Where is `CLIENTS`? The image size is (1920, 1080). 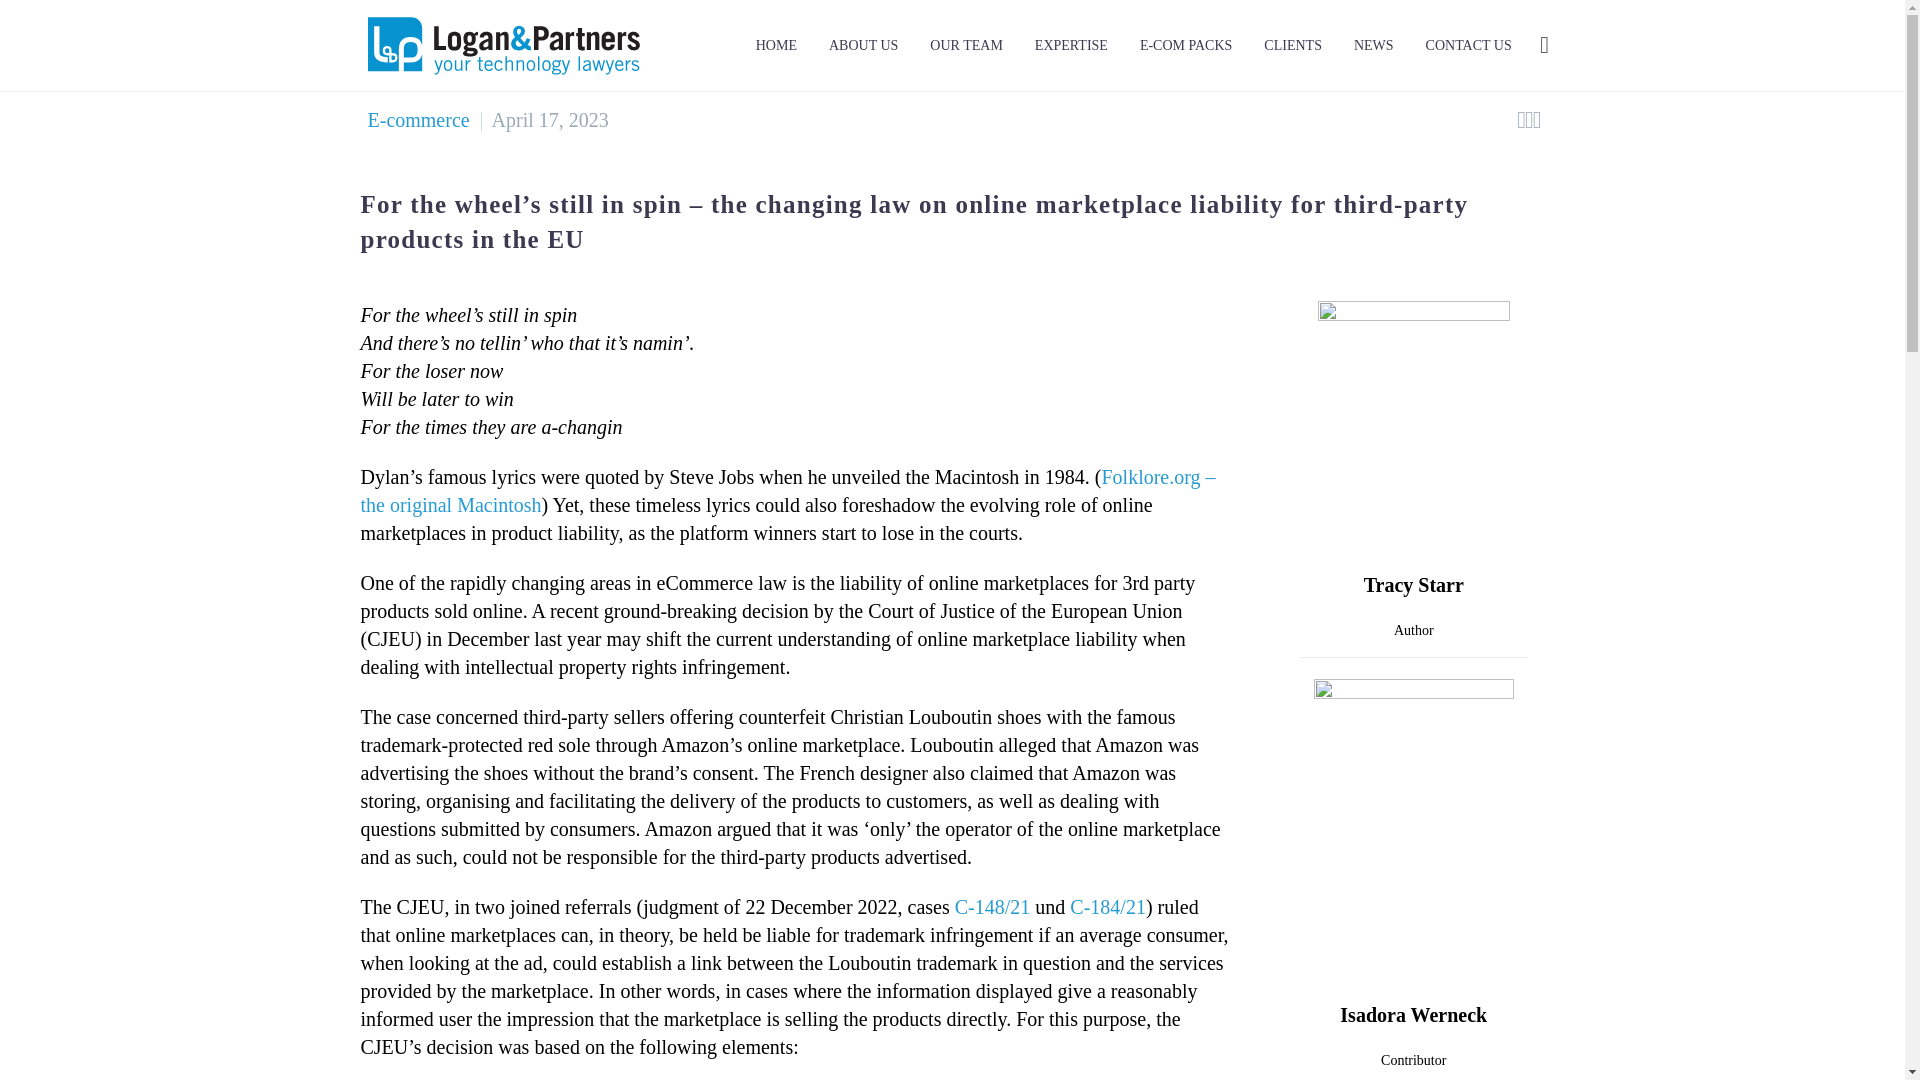
CLIENTS is located at coordinates (1292, 46).